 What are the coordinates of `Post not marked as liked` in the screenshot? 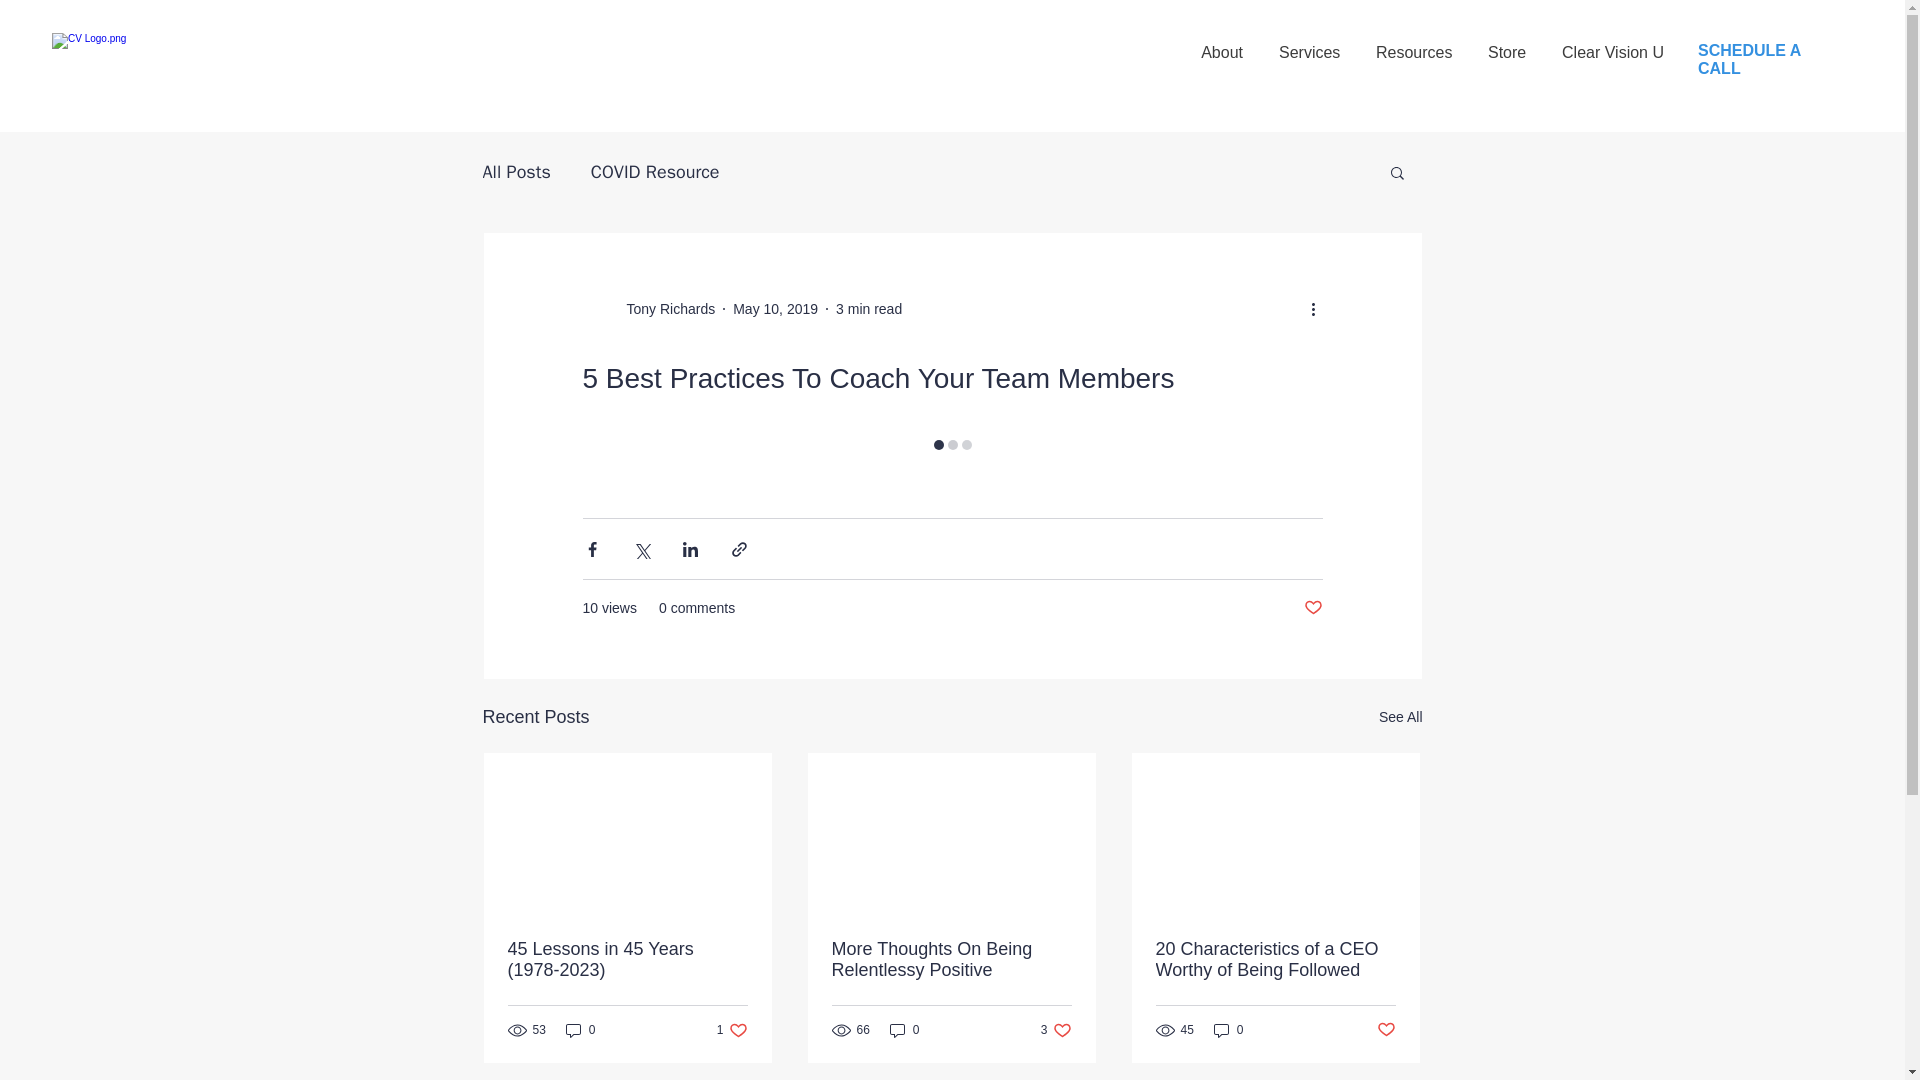 It's located at (1275, 959).